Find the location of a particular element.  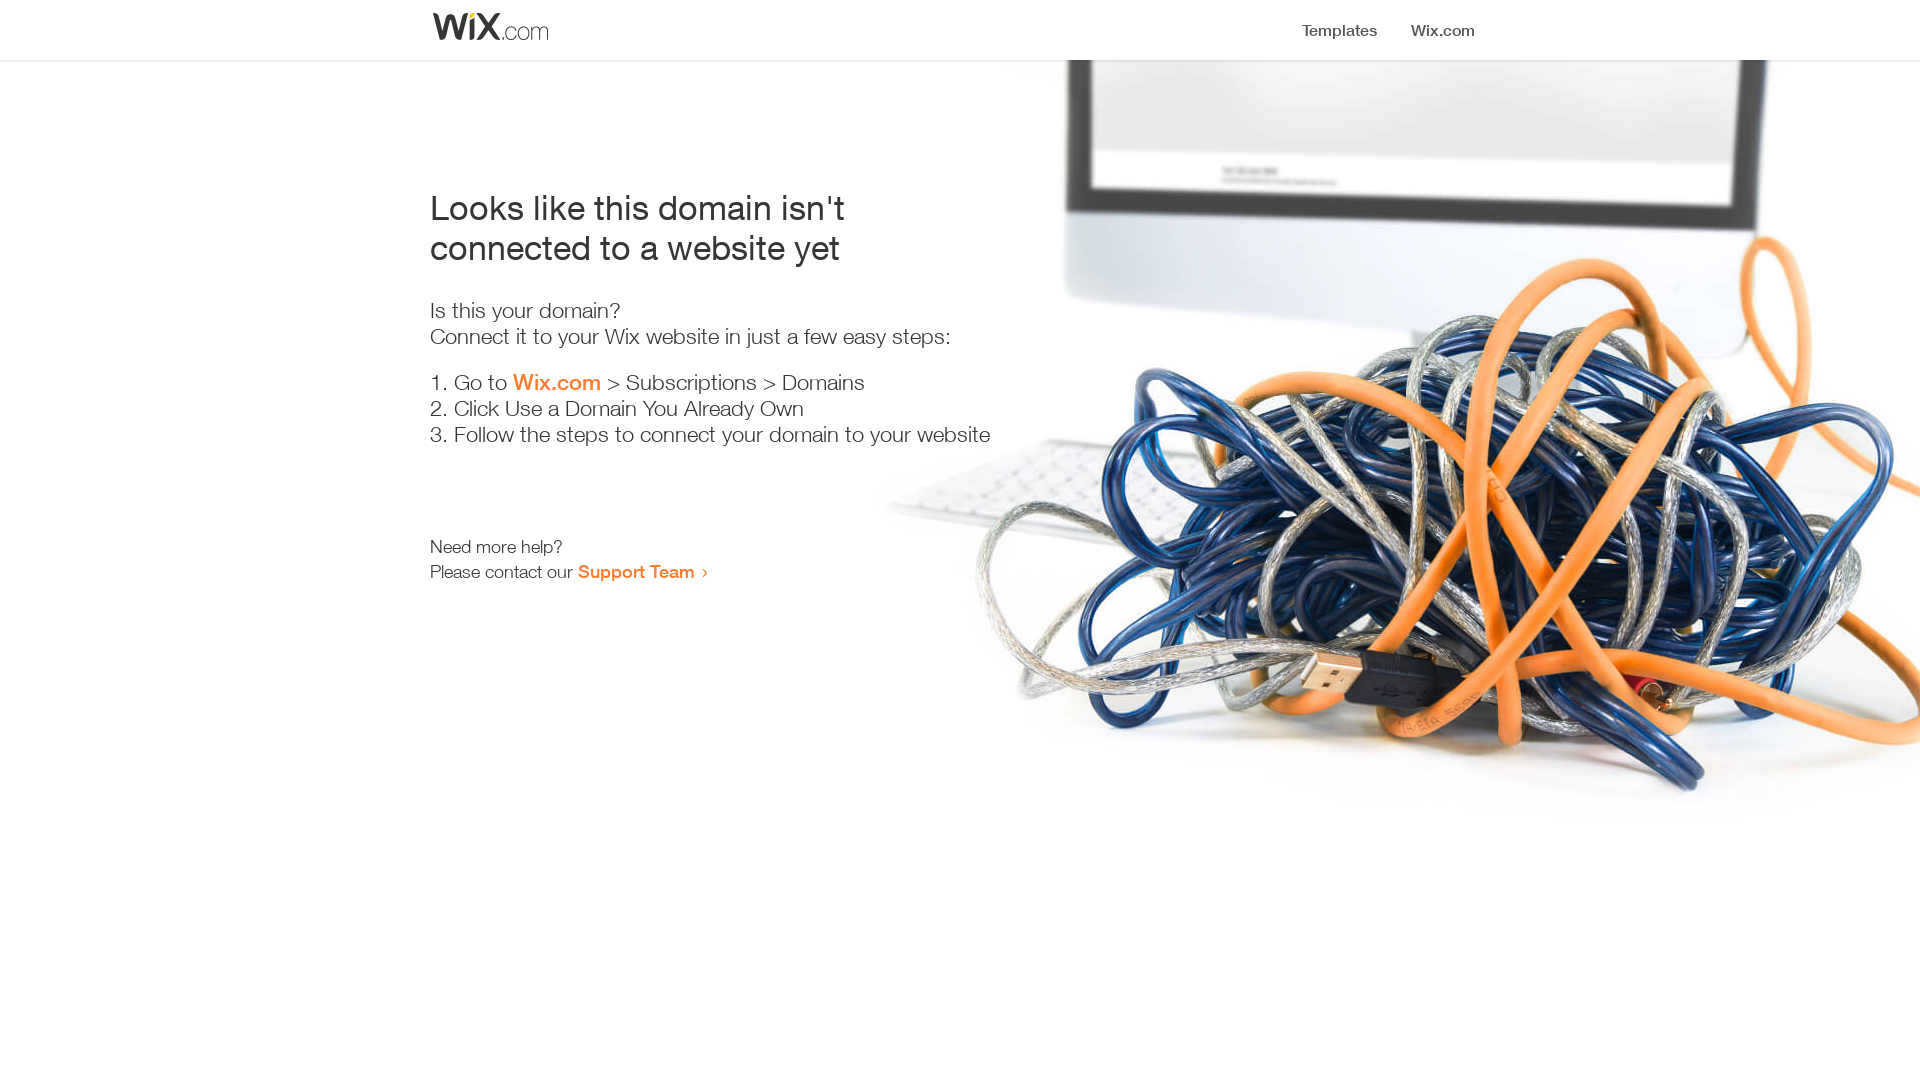

Wix.com is located at coordinates (557, 382).